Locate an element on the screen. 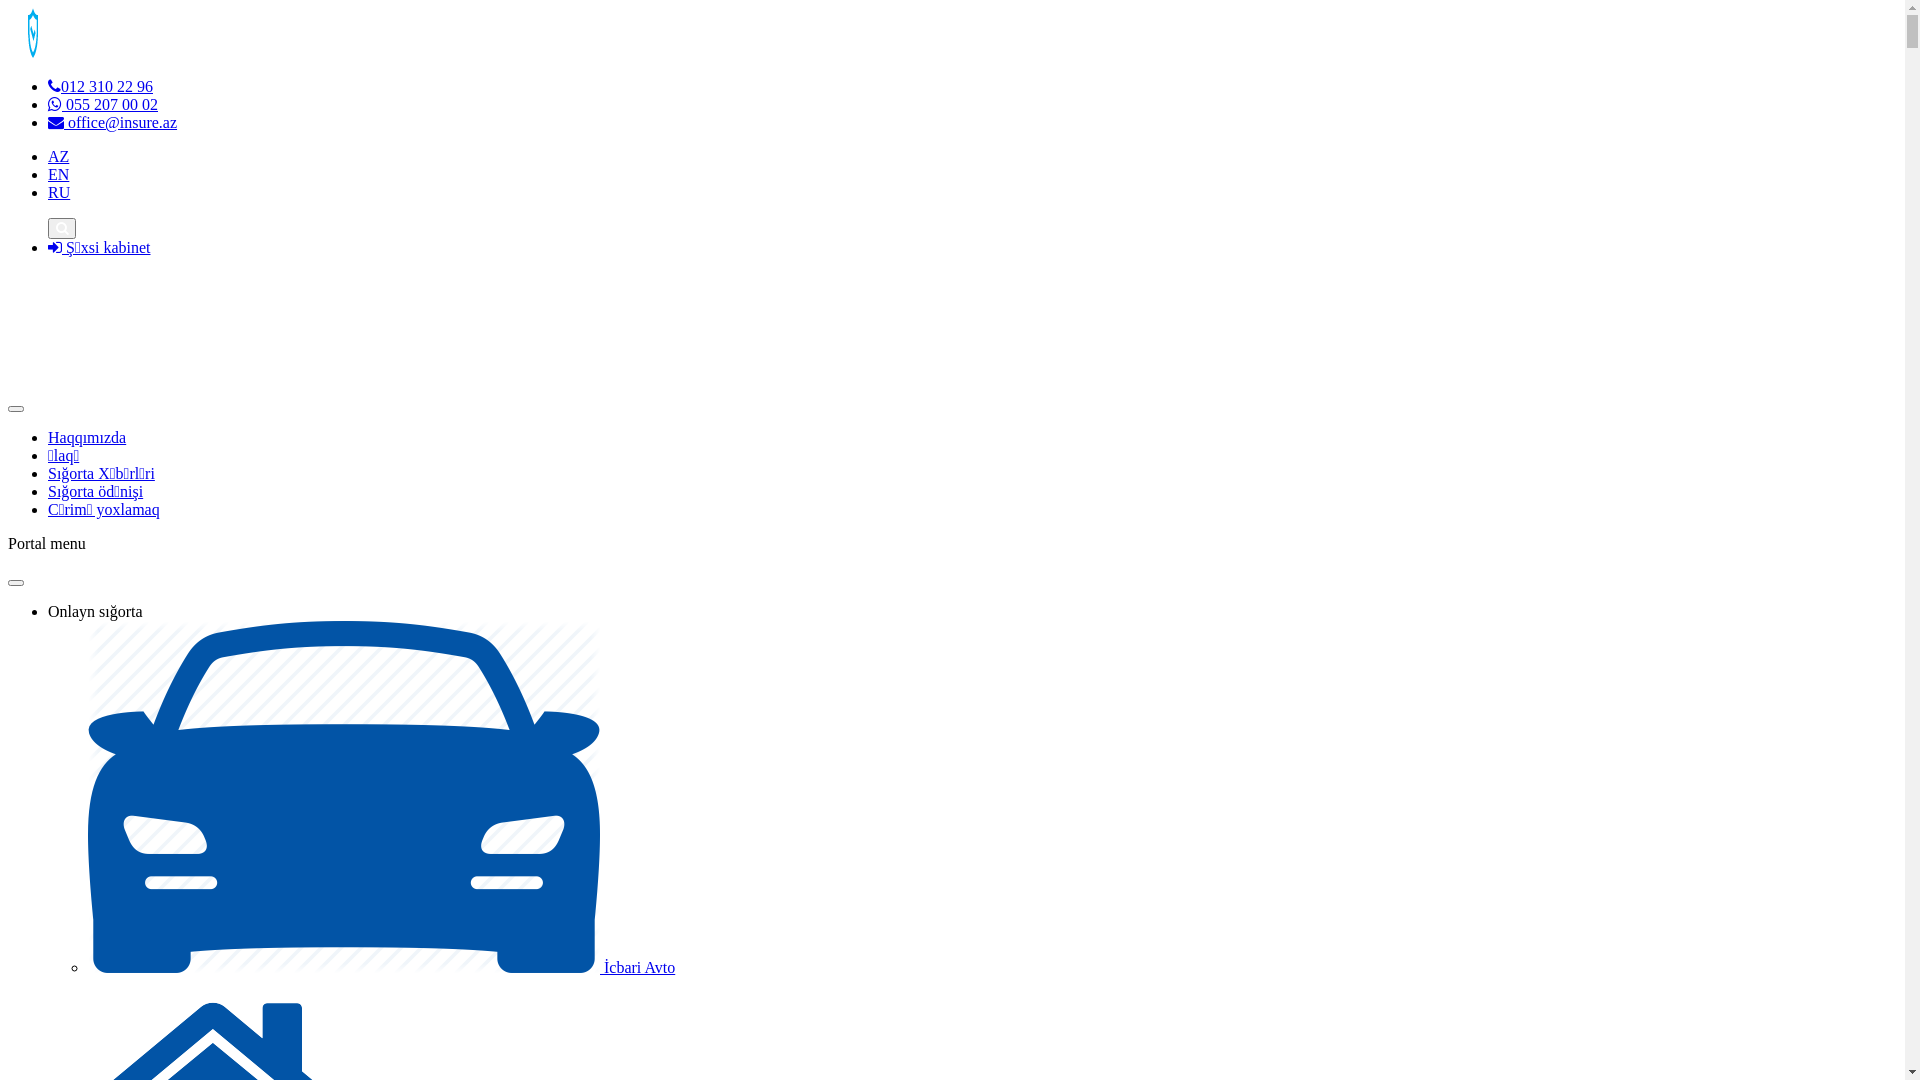 This screenshot has height=1080, width=1920. RU is located at coordinates (59, 192).